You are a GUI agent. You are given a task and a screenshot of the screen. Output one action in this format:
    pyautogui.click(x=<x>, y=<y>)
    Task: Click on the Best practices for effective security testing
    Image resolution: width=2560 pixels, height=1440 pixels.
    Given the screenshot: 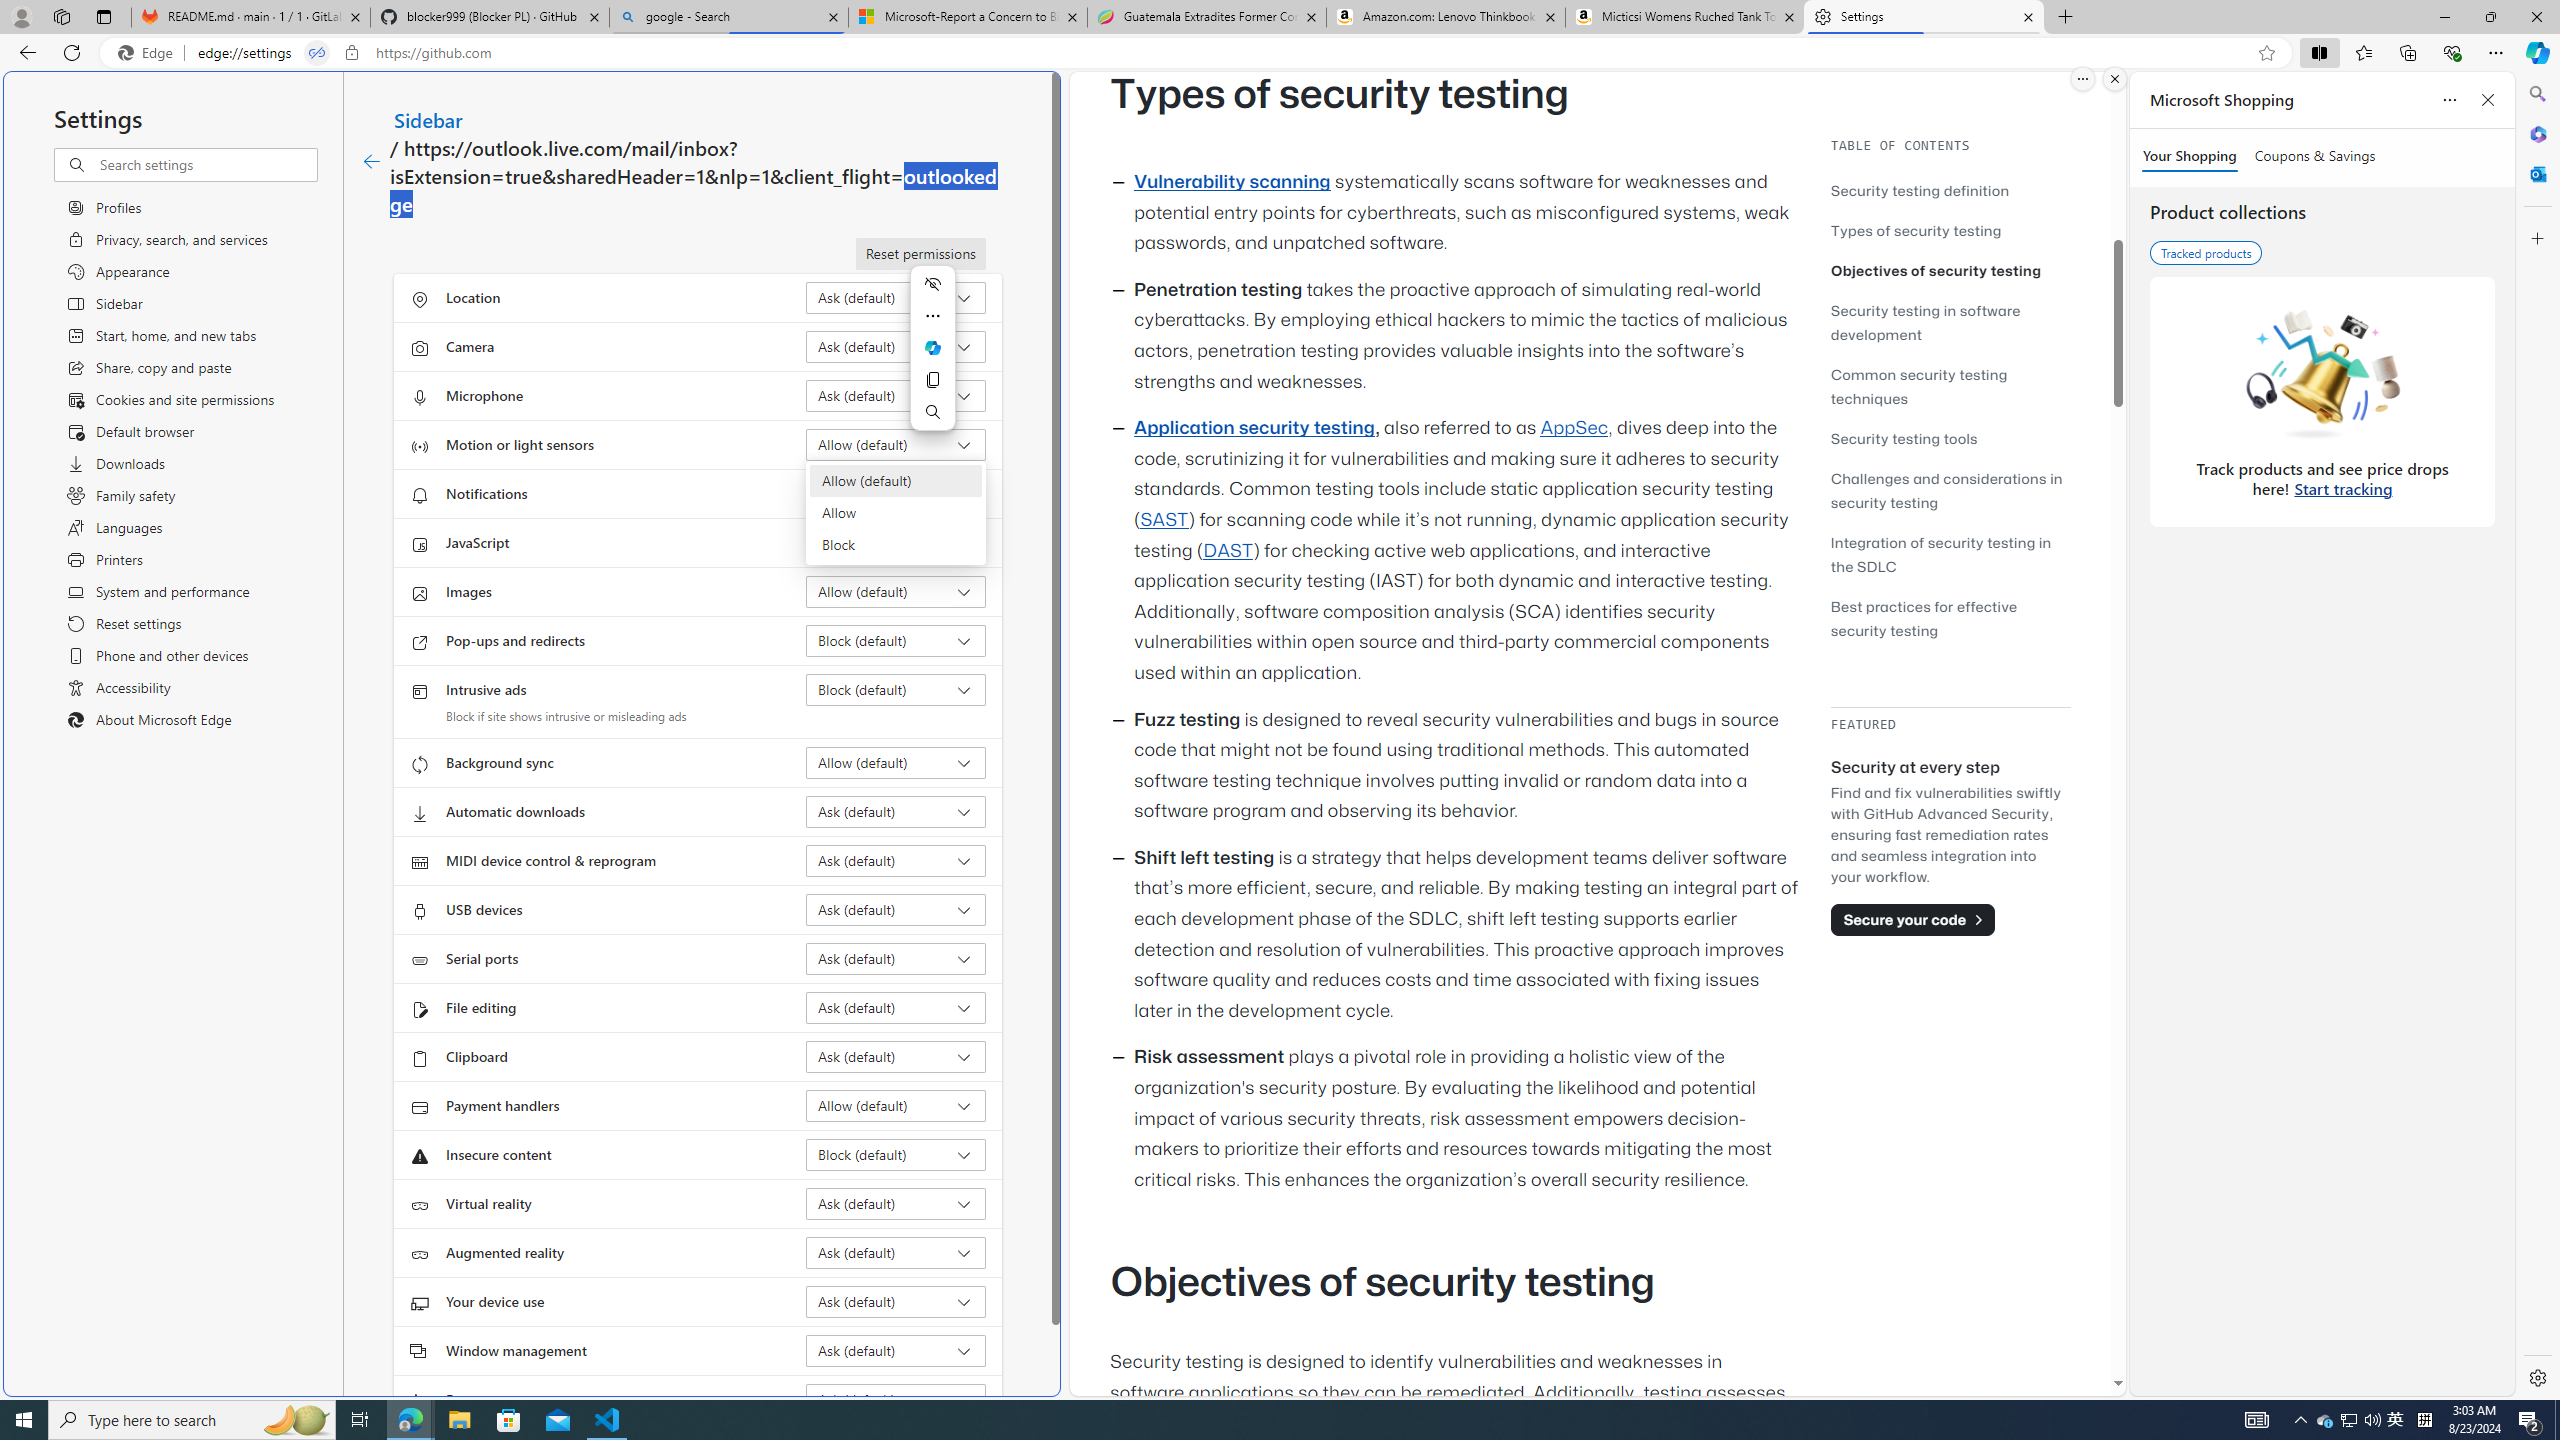 What is the action you would take?
    pyautogui.click(x=1950, y=618)
    